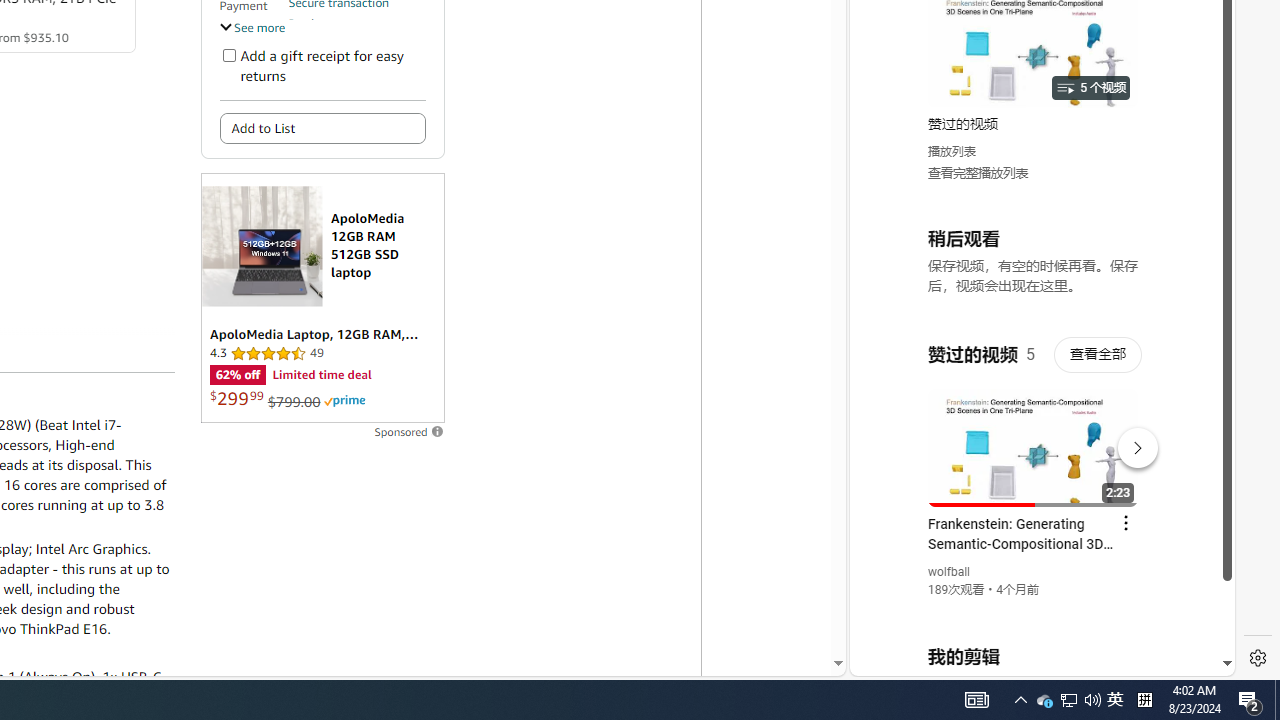  What do you see at coordinates (357, 32) in the screenshot?
I see `Product support included` at bounding box center [357, 32].